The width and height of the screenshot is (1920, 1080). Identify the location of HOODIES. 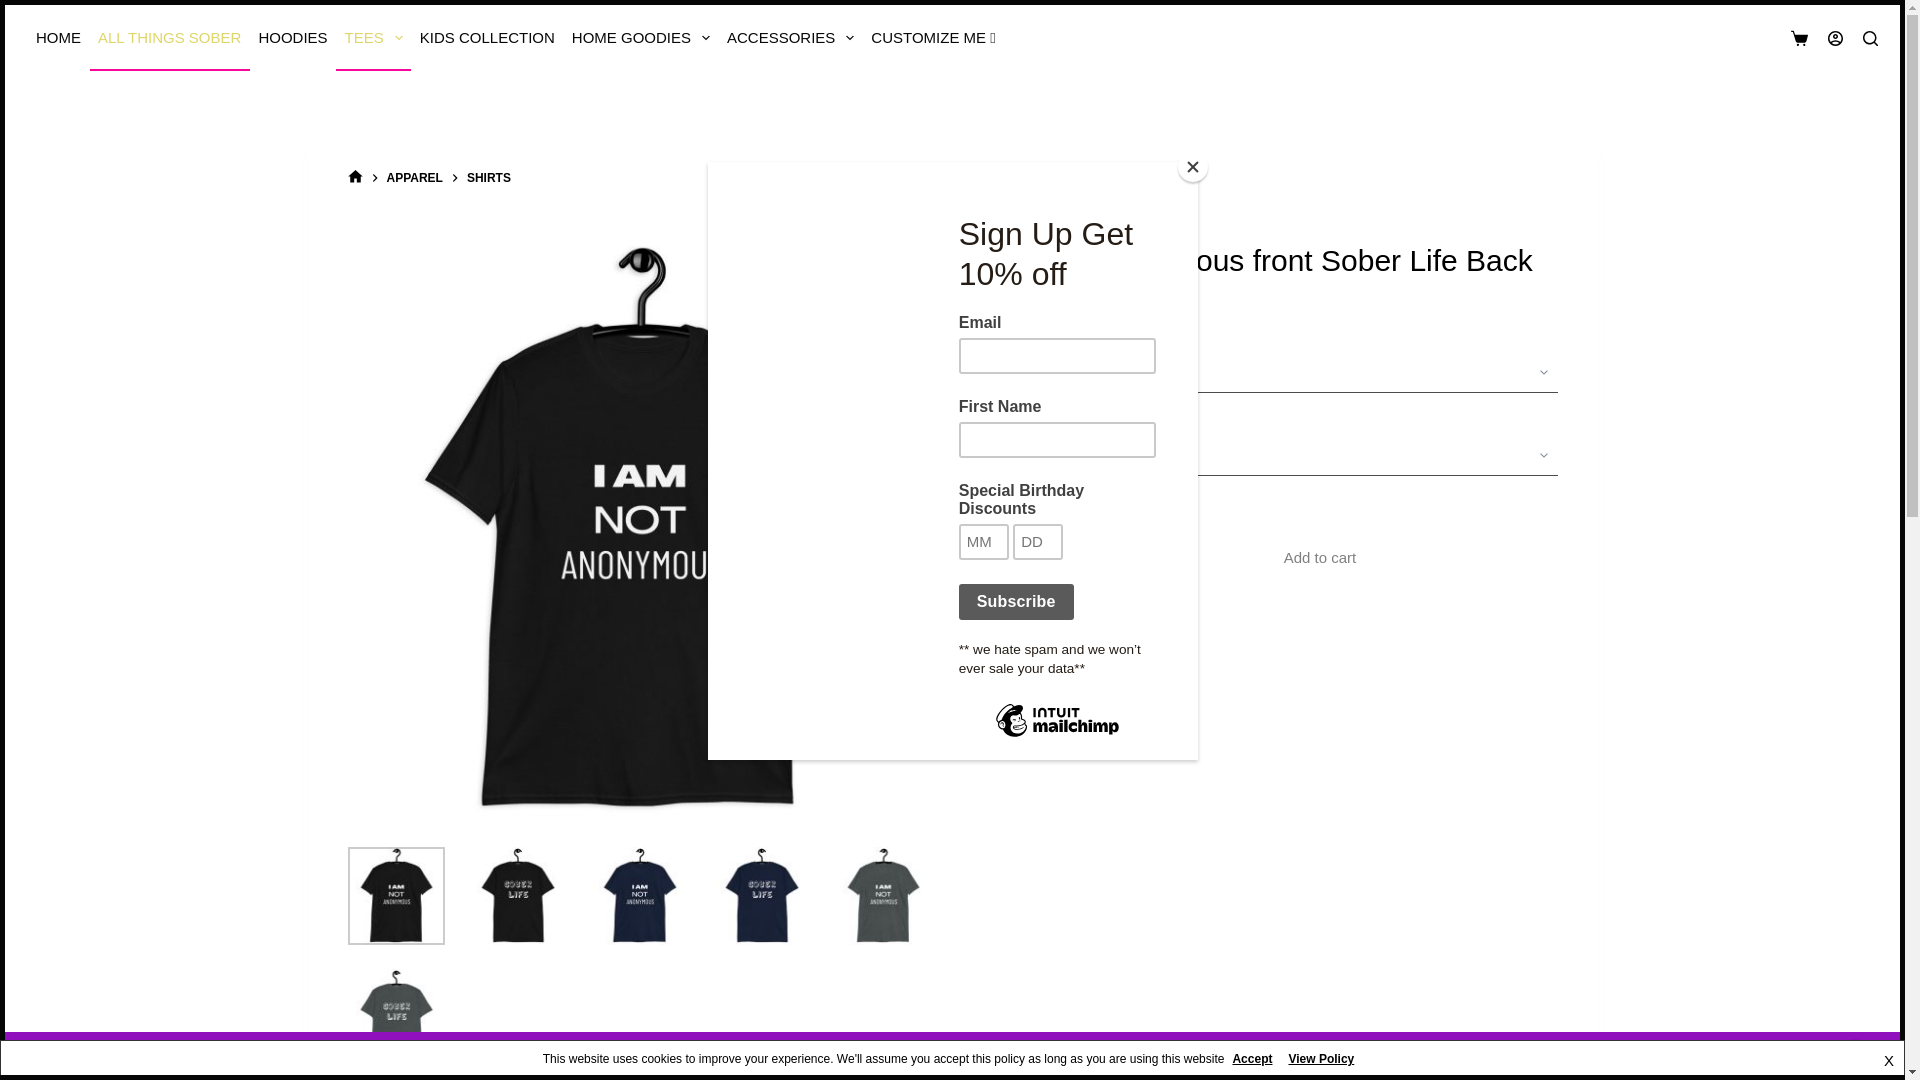
(292, 38).